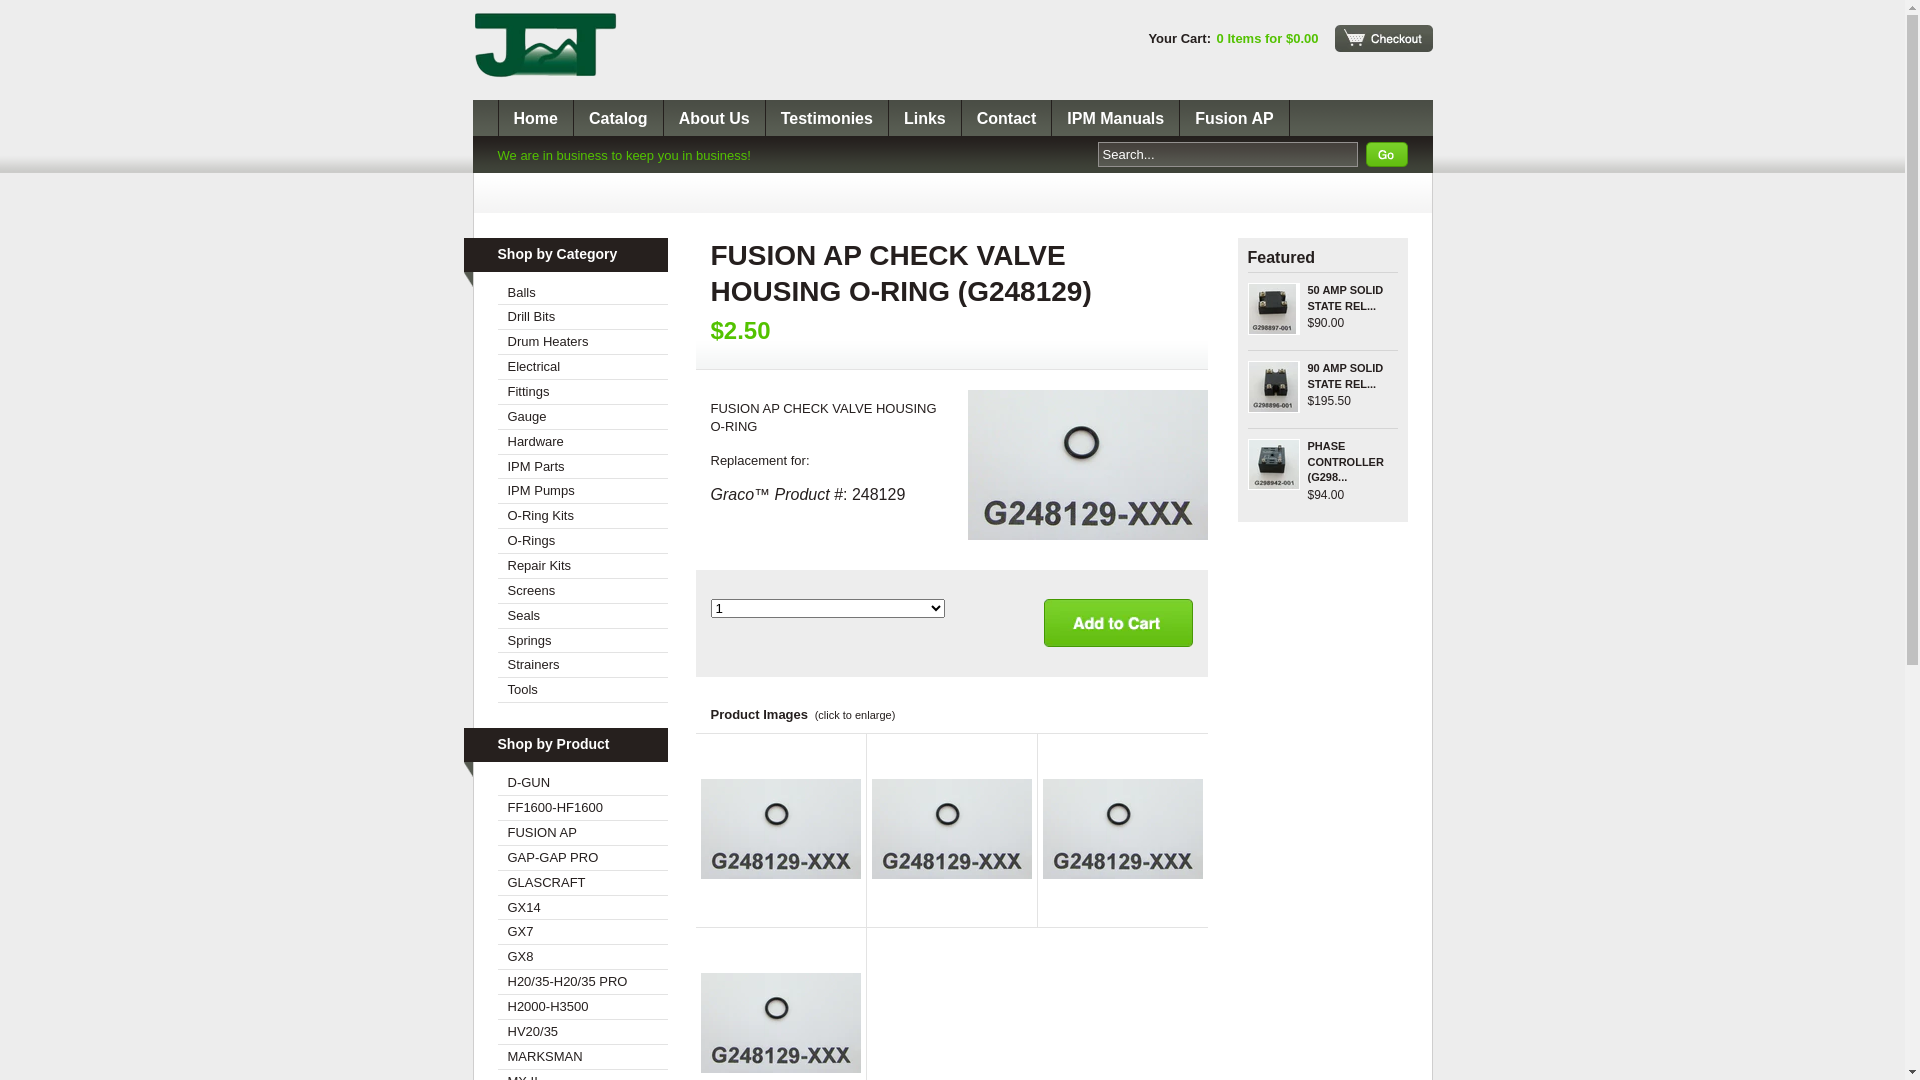 This screenshot has width=1920, height=1080. I want to click on Electrical, so click(583, 368).